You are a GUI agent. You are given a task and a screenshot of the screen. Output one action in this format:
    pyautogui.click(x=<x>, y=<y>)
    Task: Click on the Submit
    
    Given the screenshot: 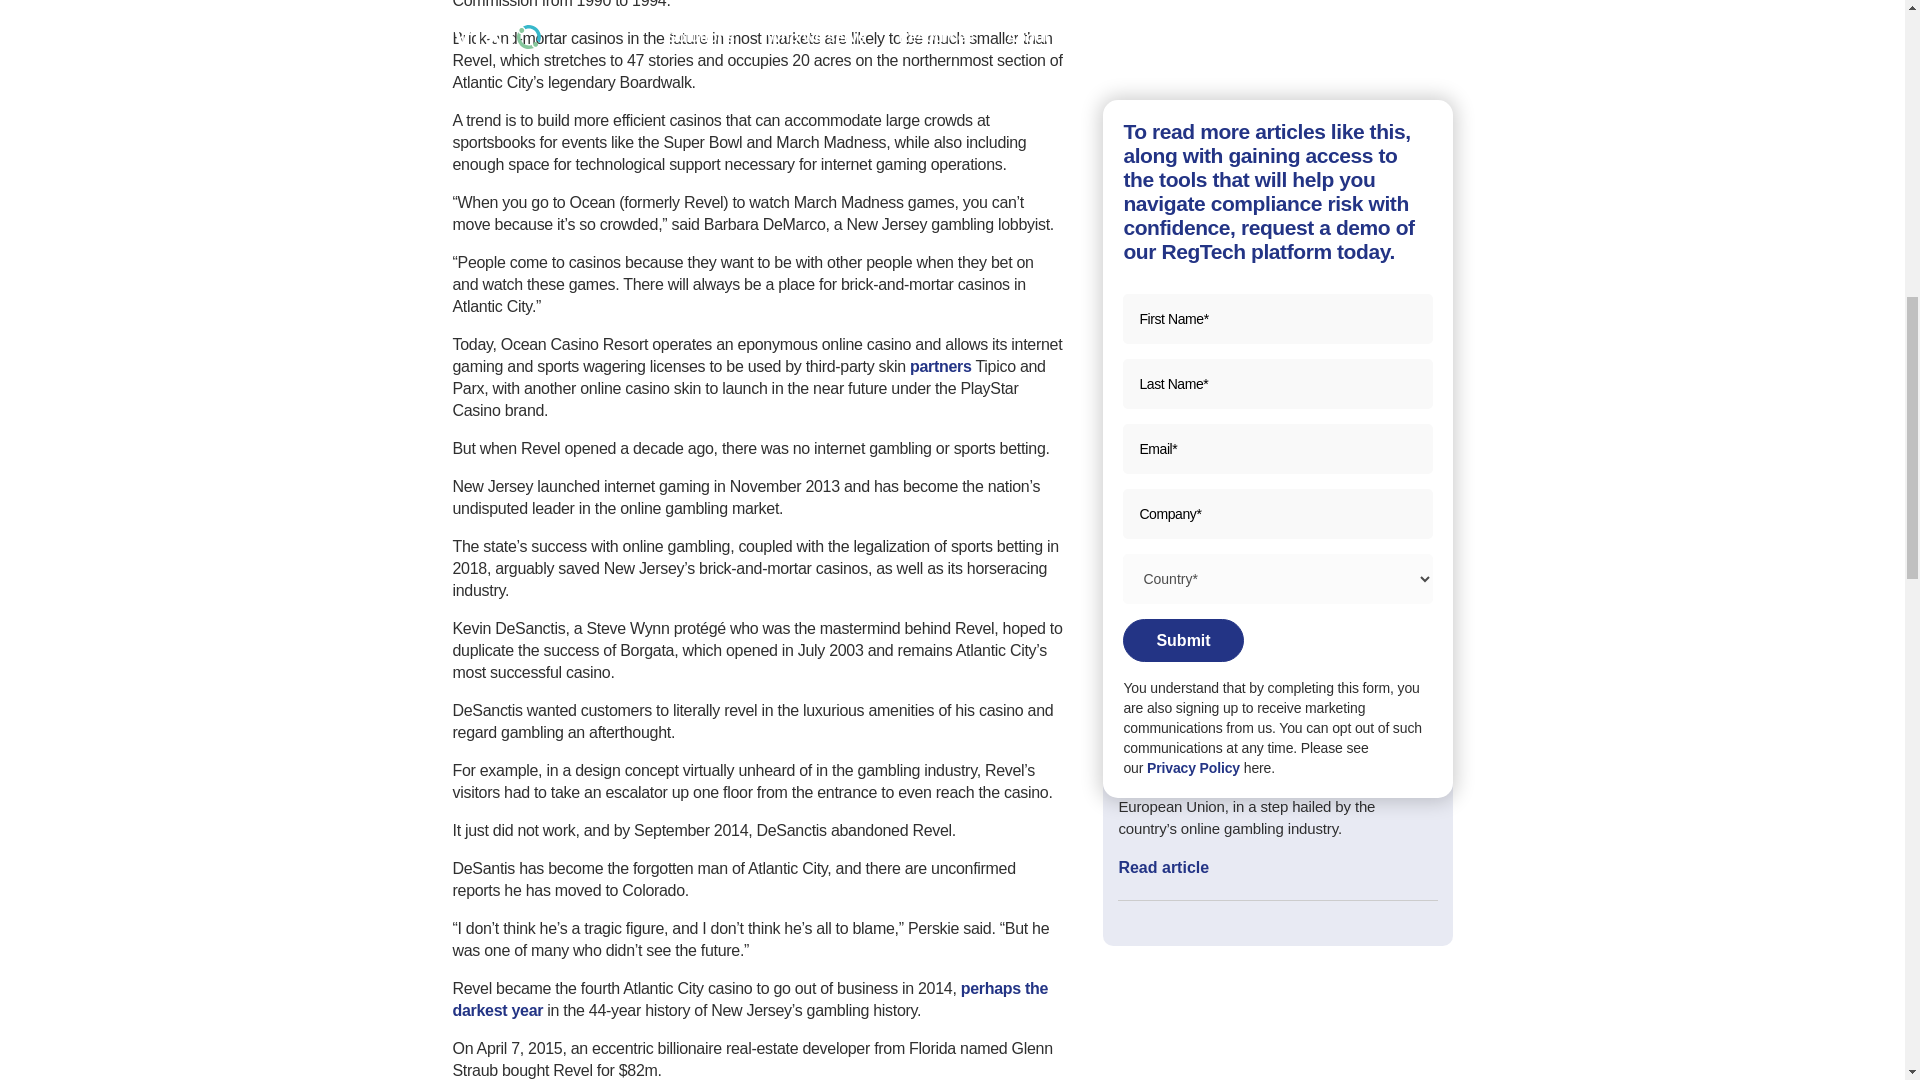 What is the action you would take?
    pyautogui.click(x=1182, y=72)
    